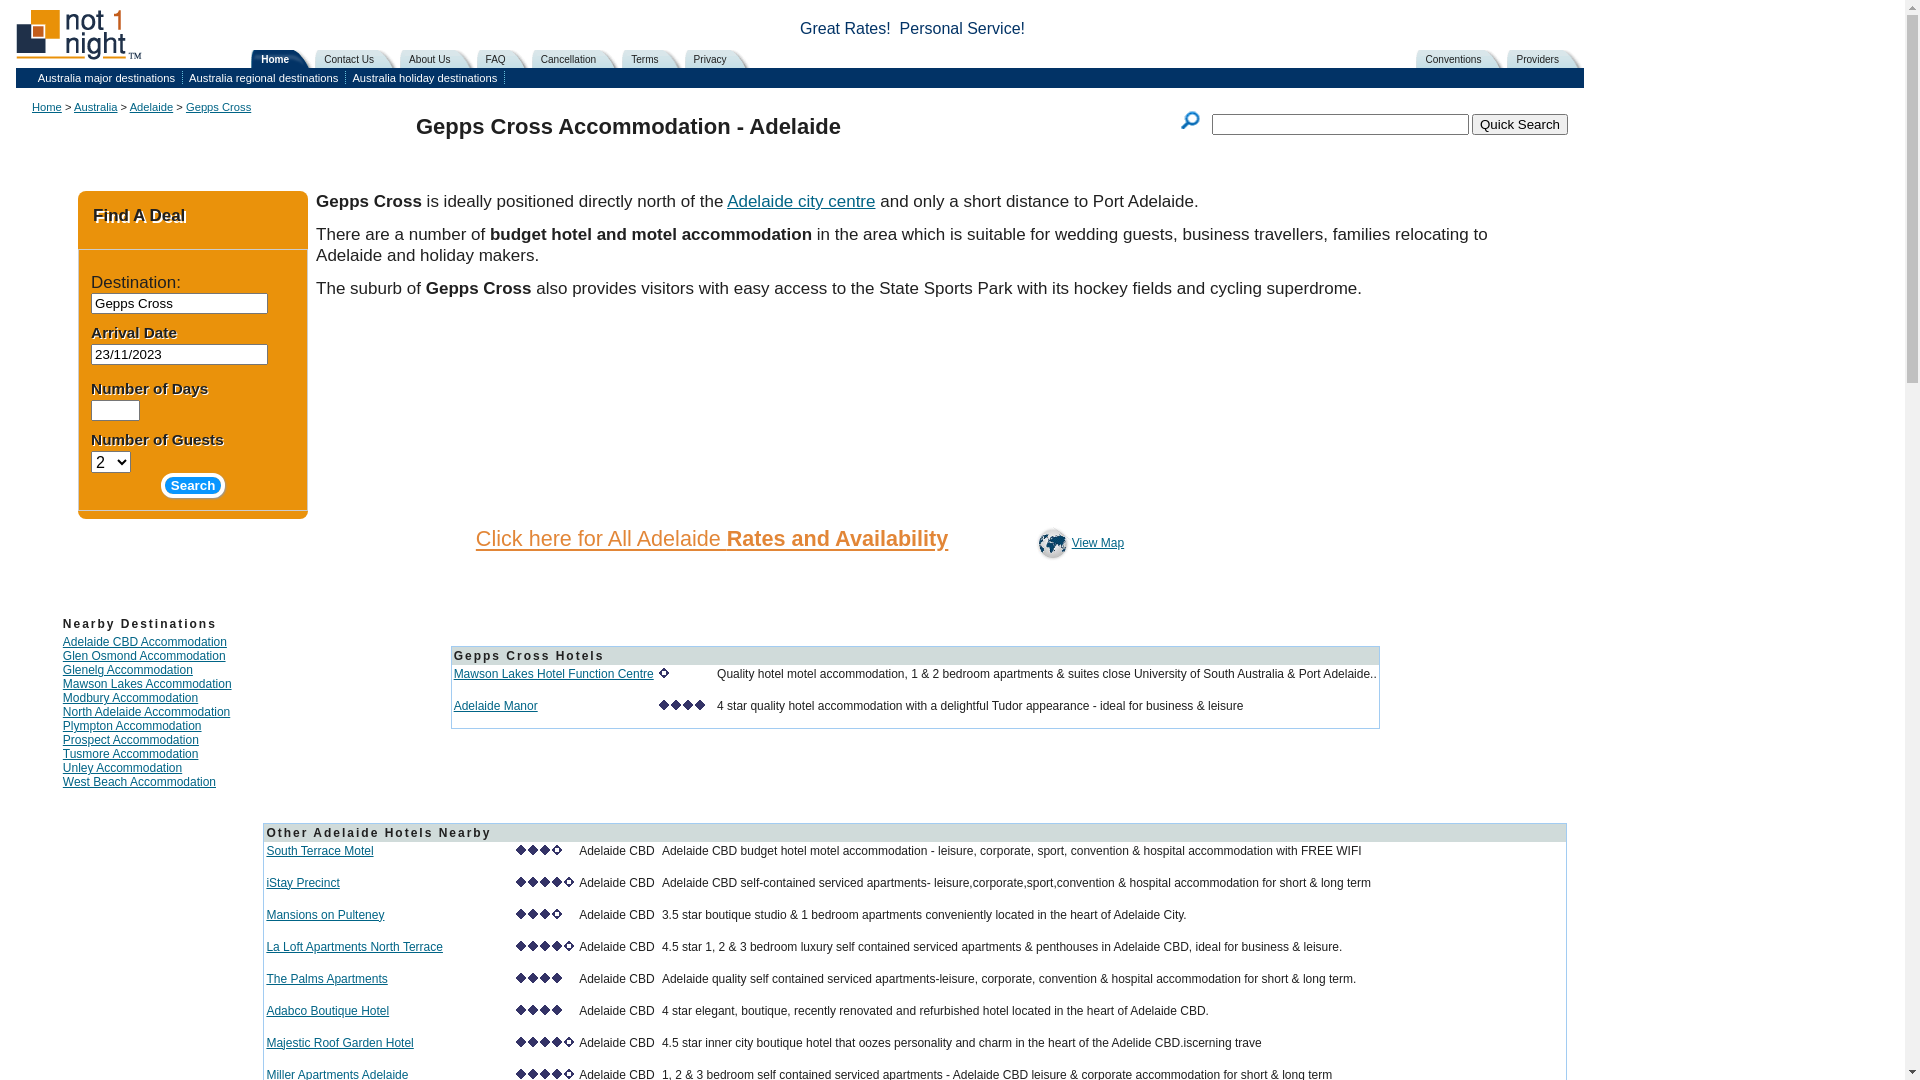 This screenshot has height=1080, width=1920. What do you see at coordinates (801, 202) in the screenshot?
I see `Adelaide city centre` at bounding box center [801, 202].